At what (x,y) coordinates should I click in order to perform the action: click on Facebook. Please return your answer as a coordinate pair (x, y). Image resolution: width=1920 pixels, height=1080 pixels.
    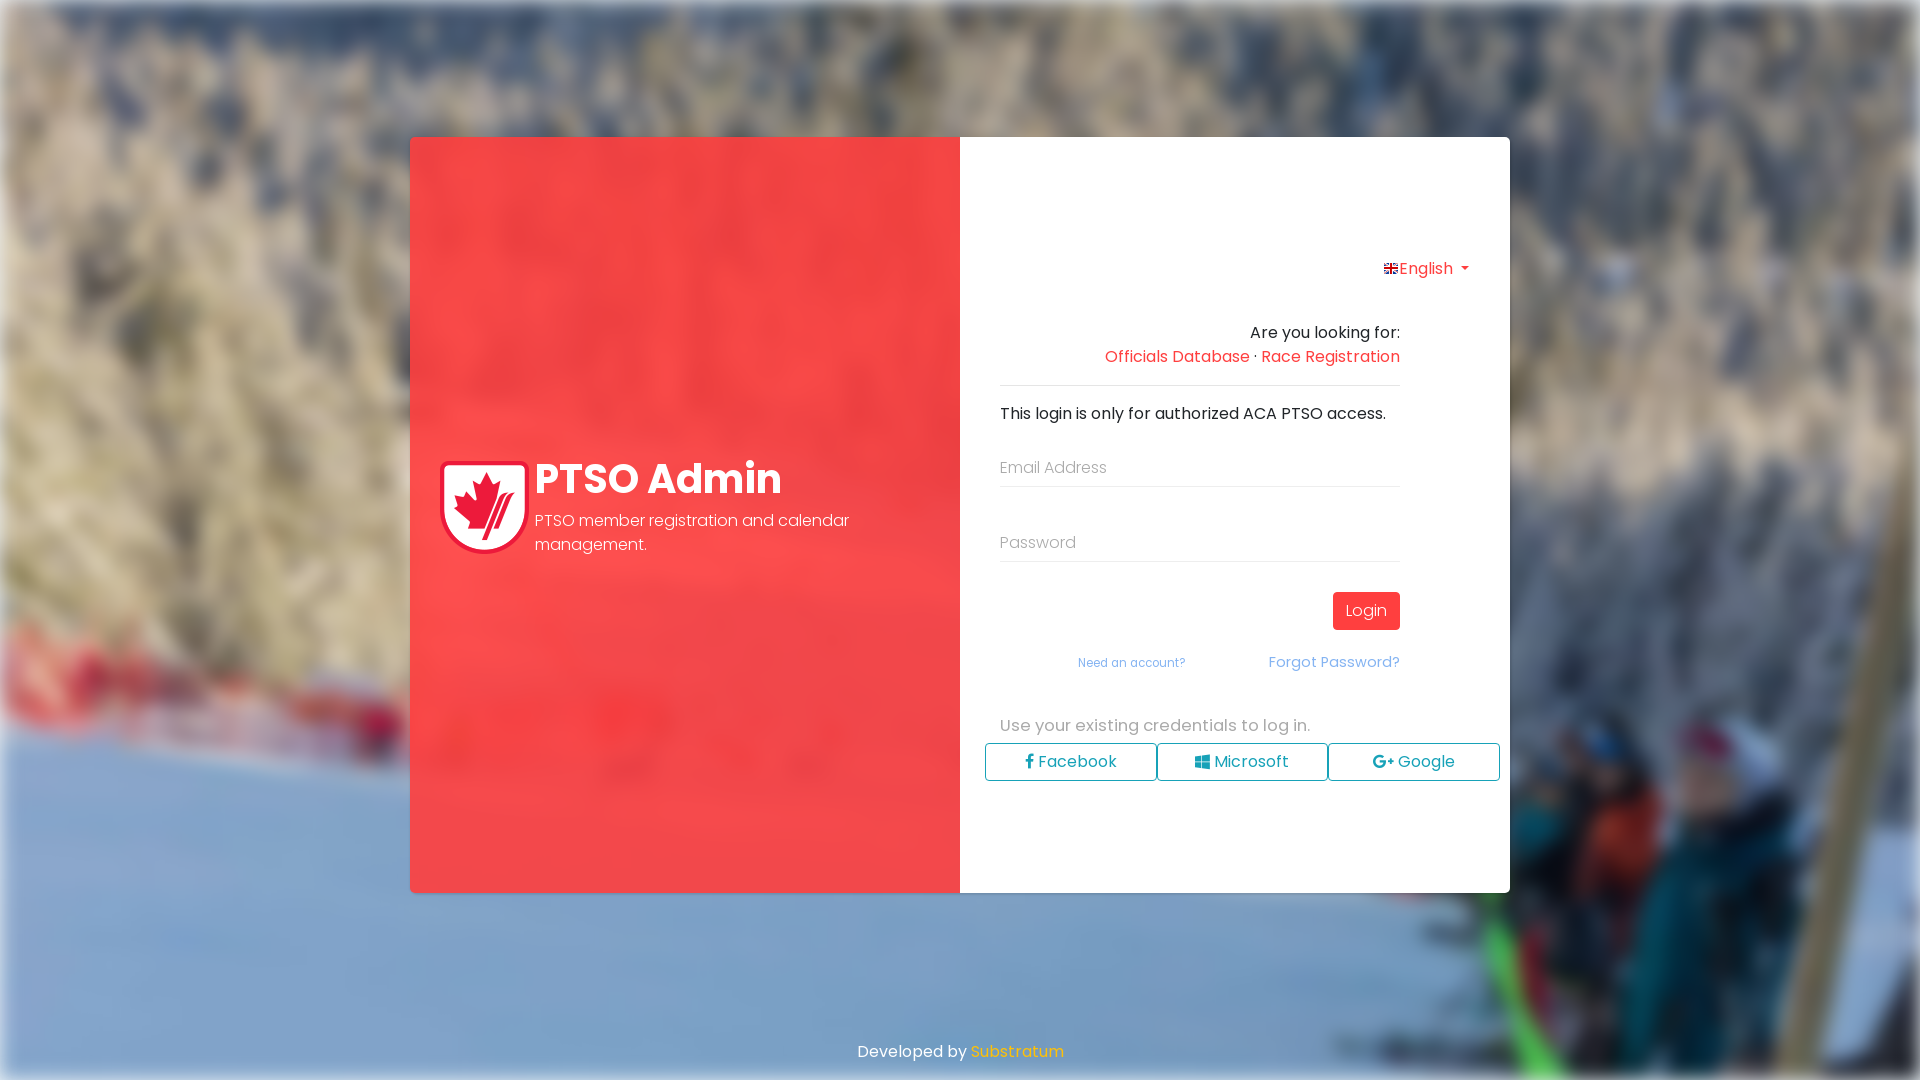
    Looking at the image, I should click on (1071, 762).